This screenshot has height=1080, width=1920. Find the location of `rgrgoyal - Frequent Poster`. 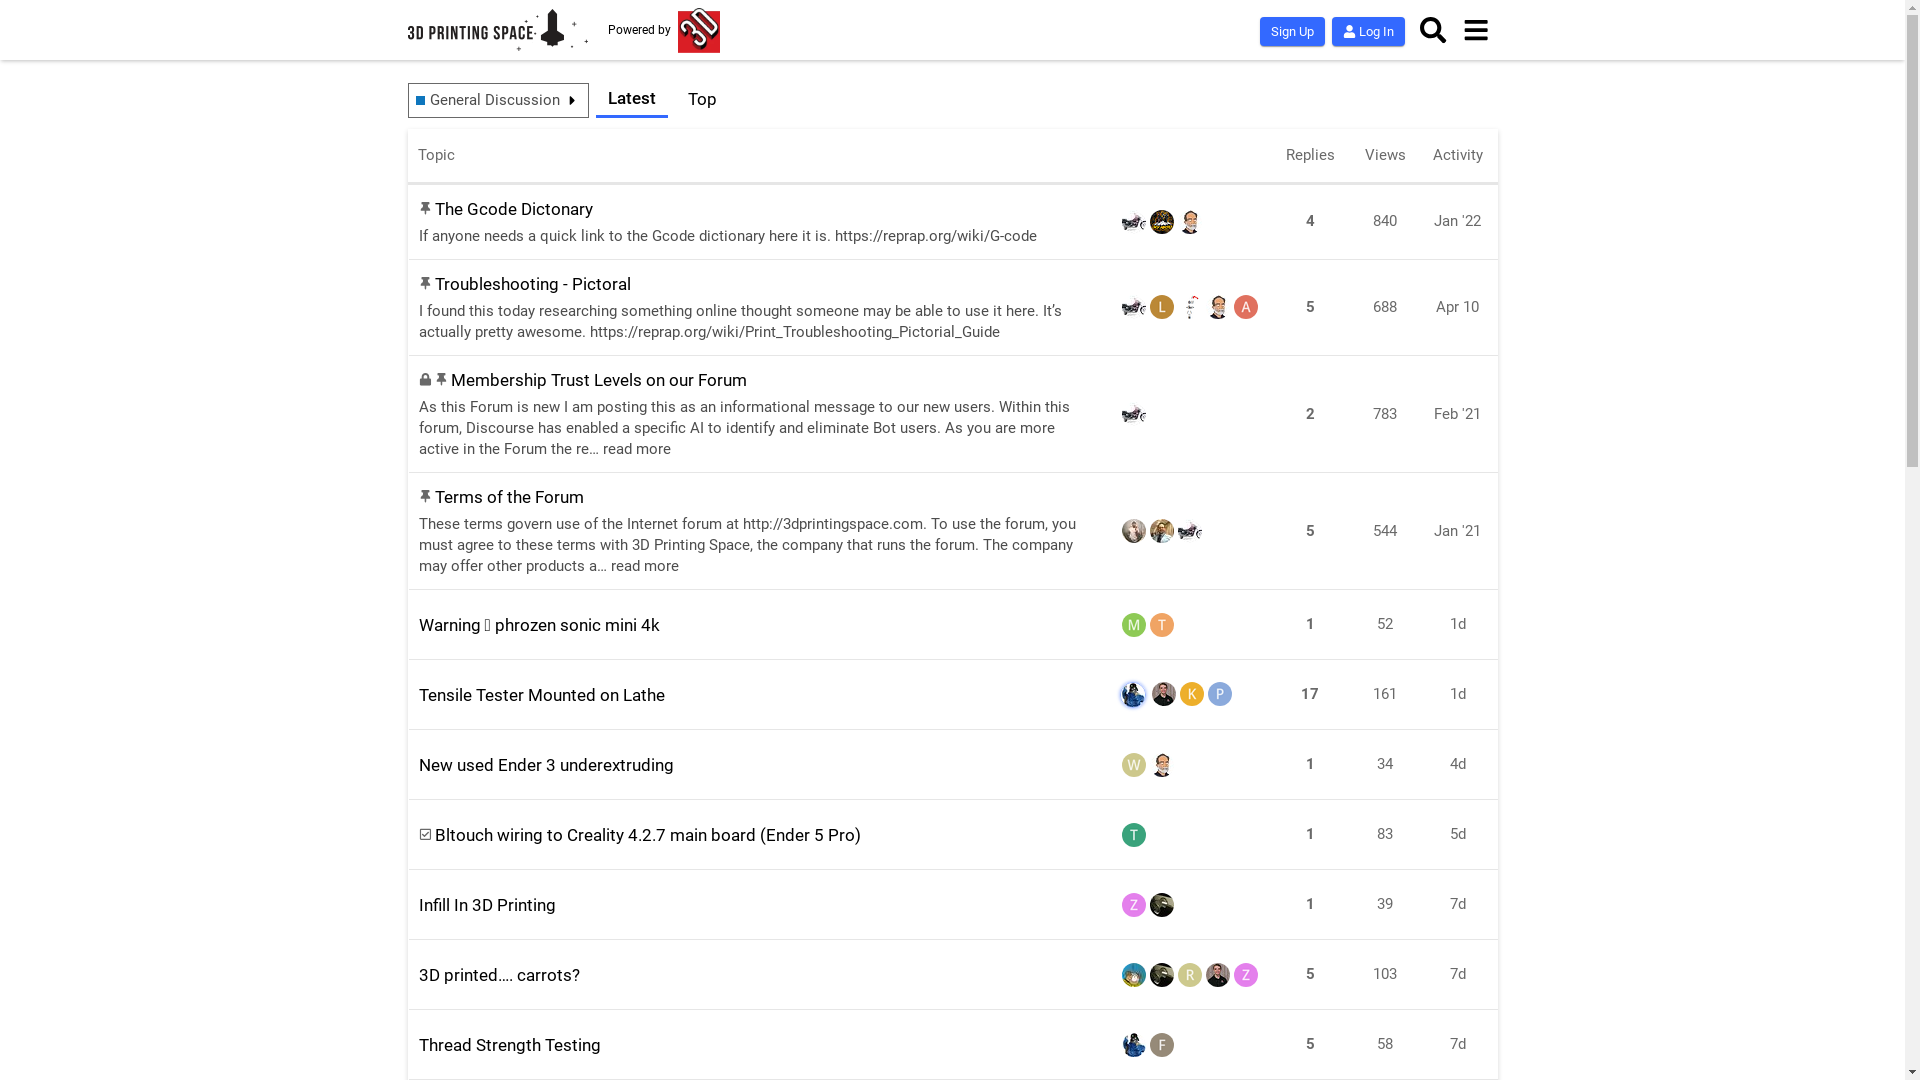

rgrgoyal - Frequent Poster is located at coordinates (1190, 975).